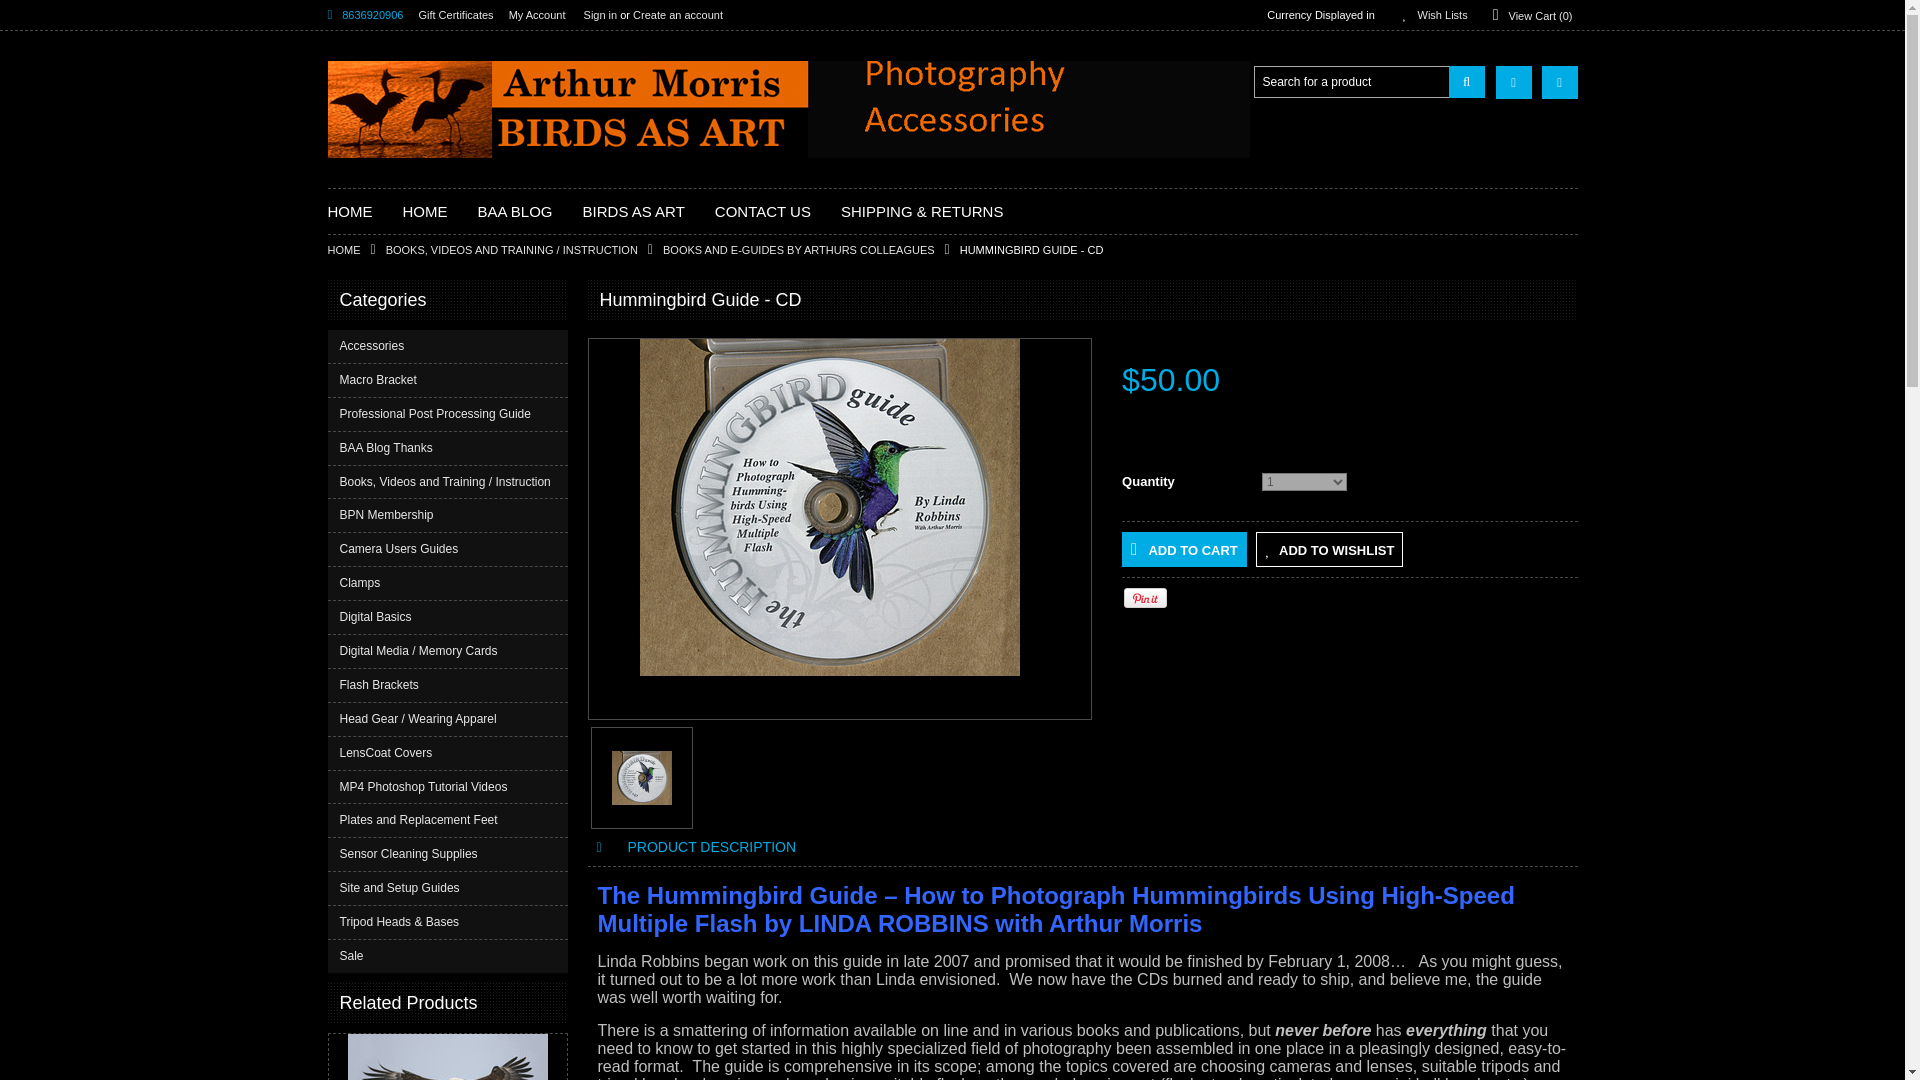  Describe the element at coordinates (634, 212) in the screenshot. I see `BIRDS AS ART` at that location.